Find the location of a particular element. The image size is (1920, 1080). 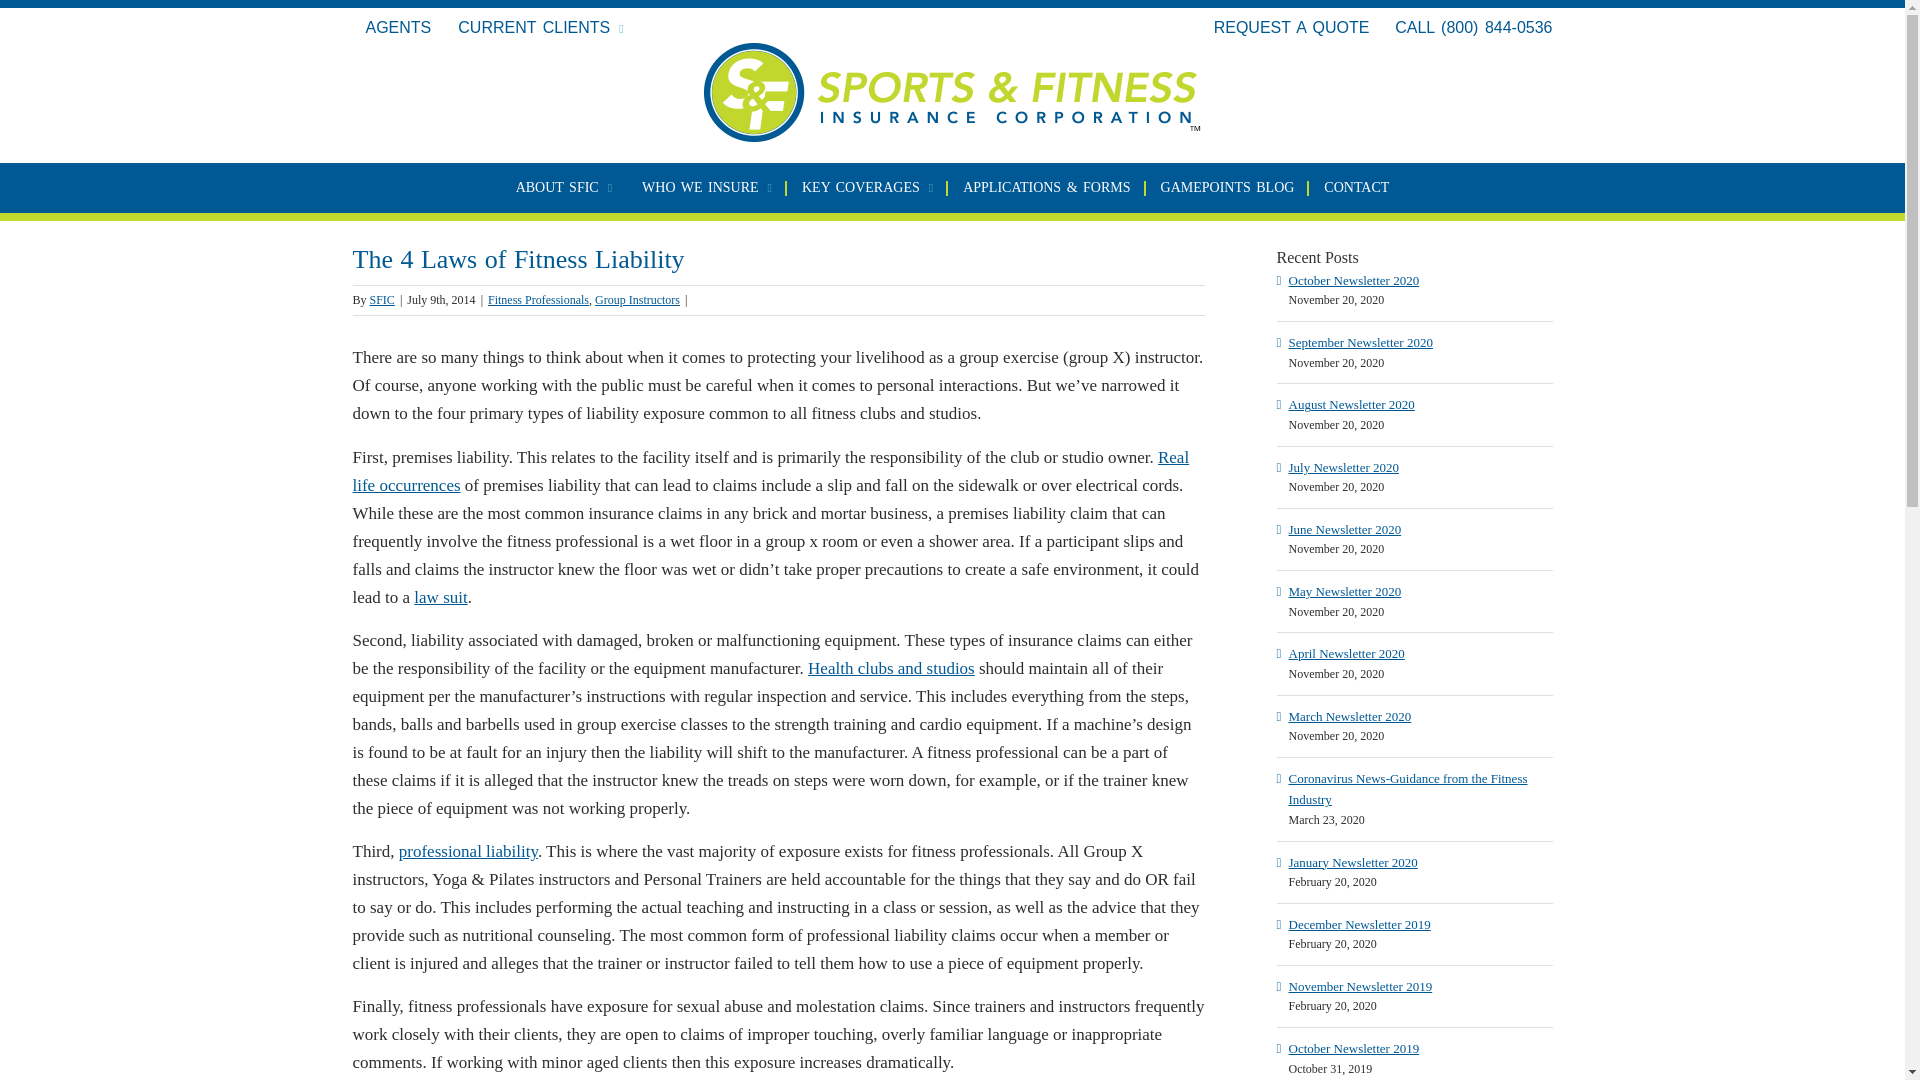

AGENTS is located at coordinates (397, 28).